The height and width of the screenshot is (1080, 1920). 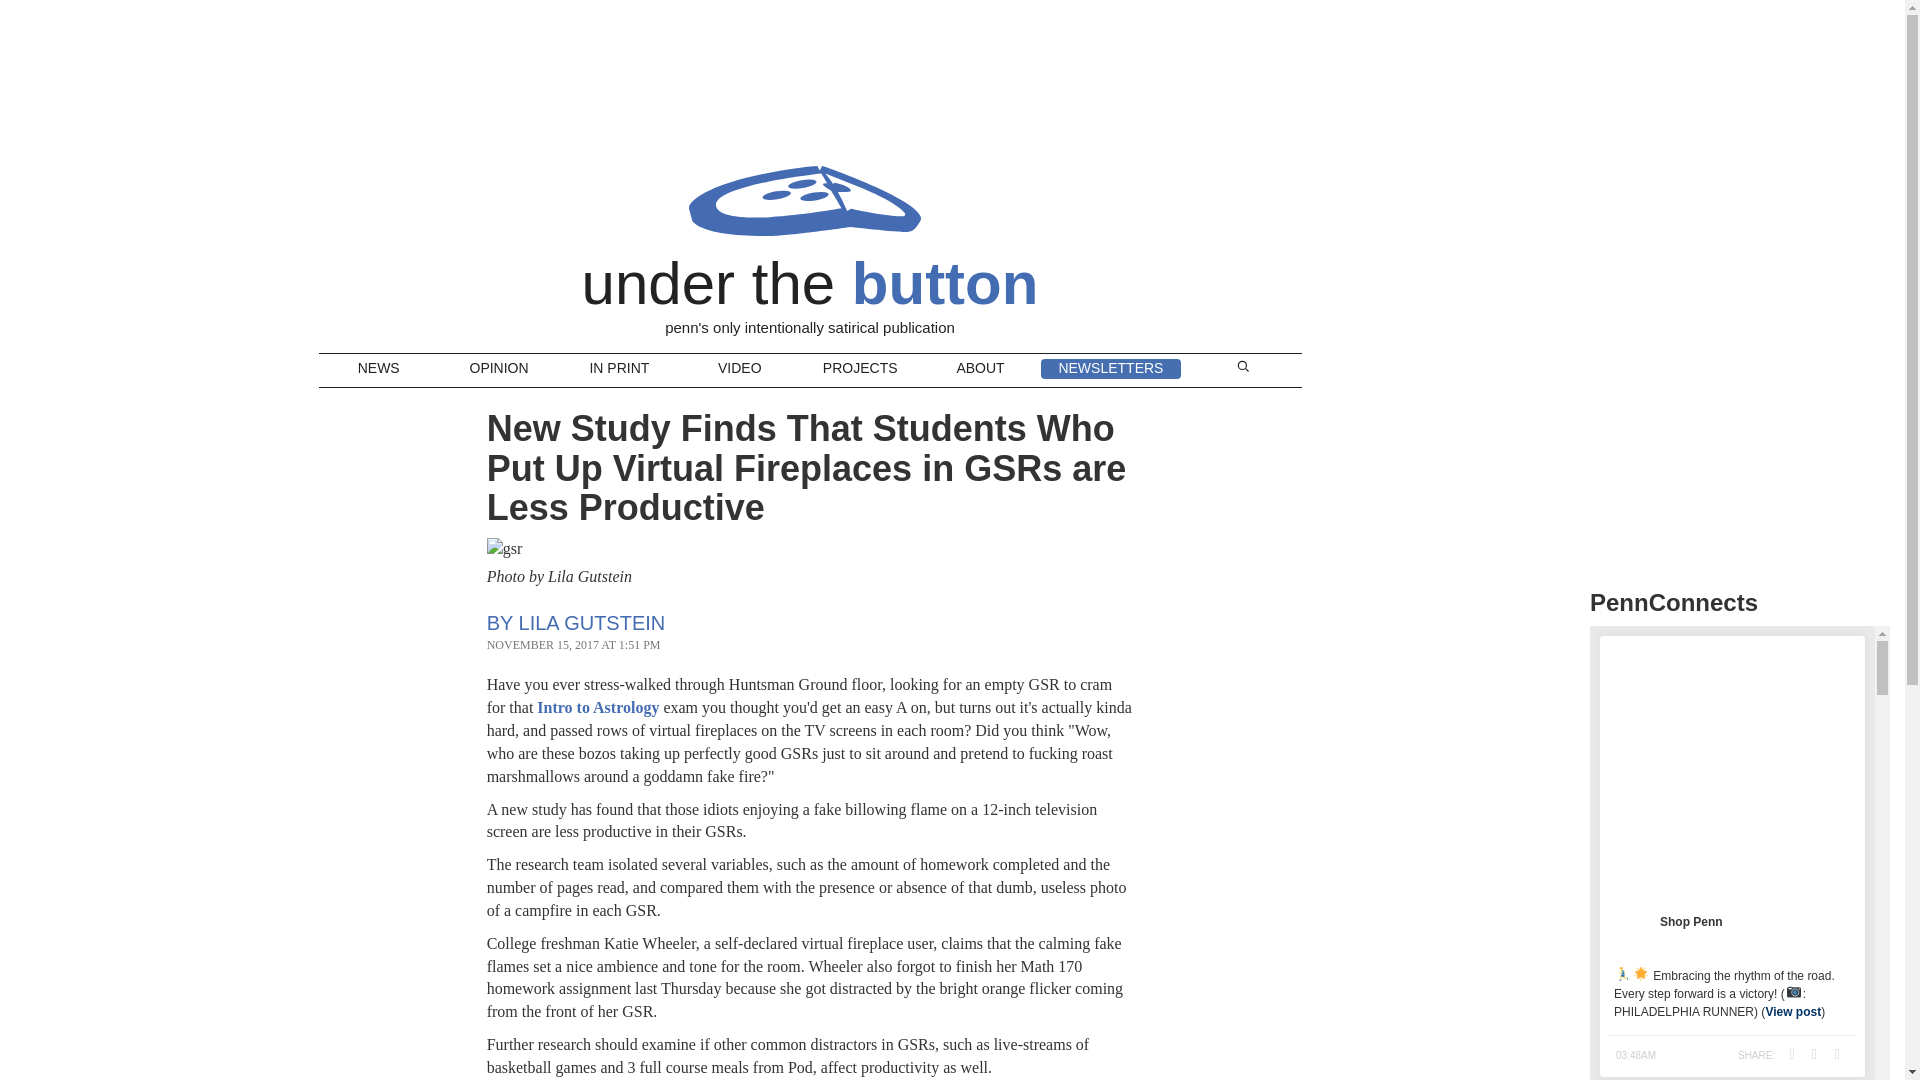 I want to click on VIDEO, so click(x=740, y=370).